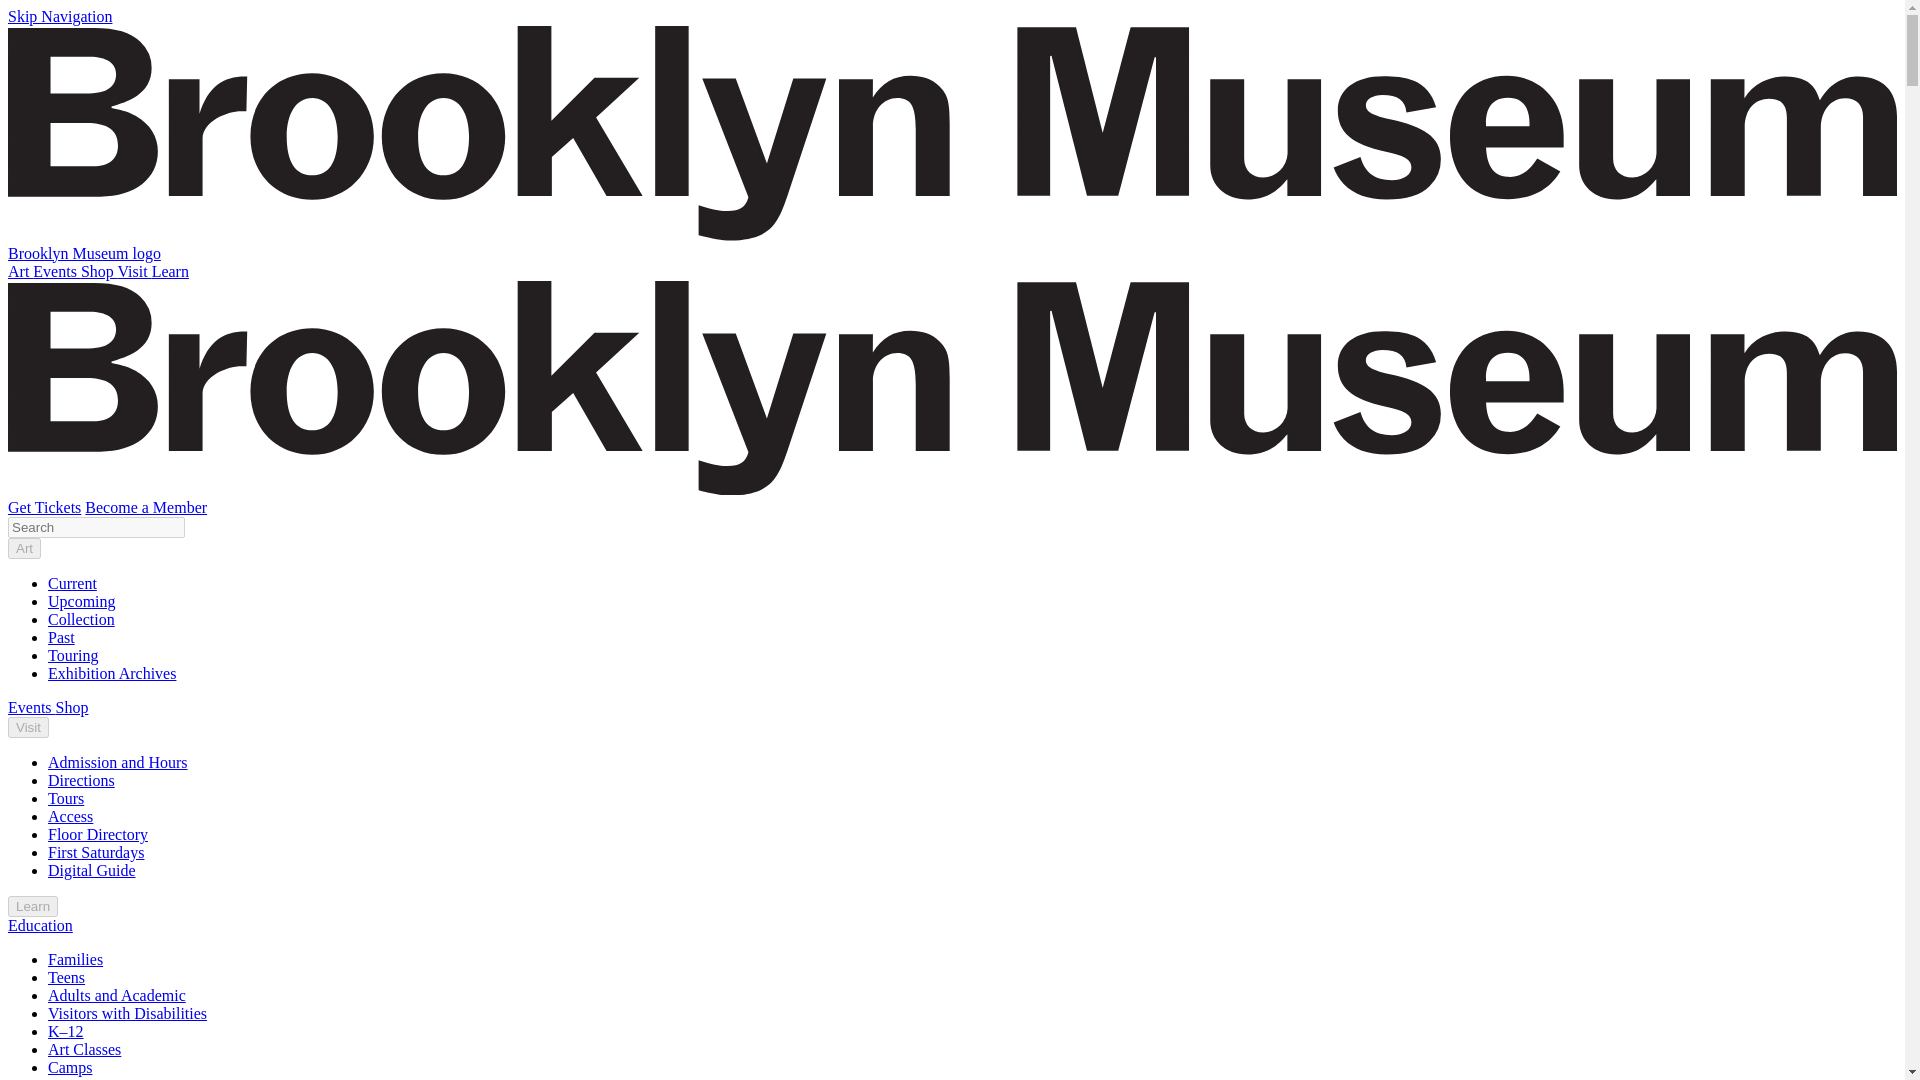 This screenshot has width=1920, height=1080. Describe the element at coordinates (44, 507) in the screenshot. I see `Get Tickets` at that location.